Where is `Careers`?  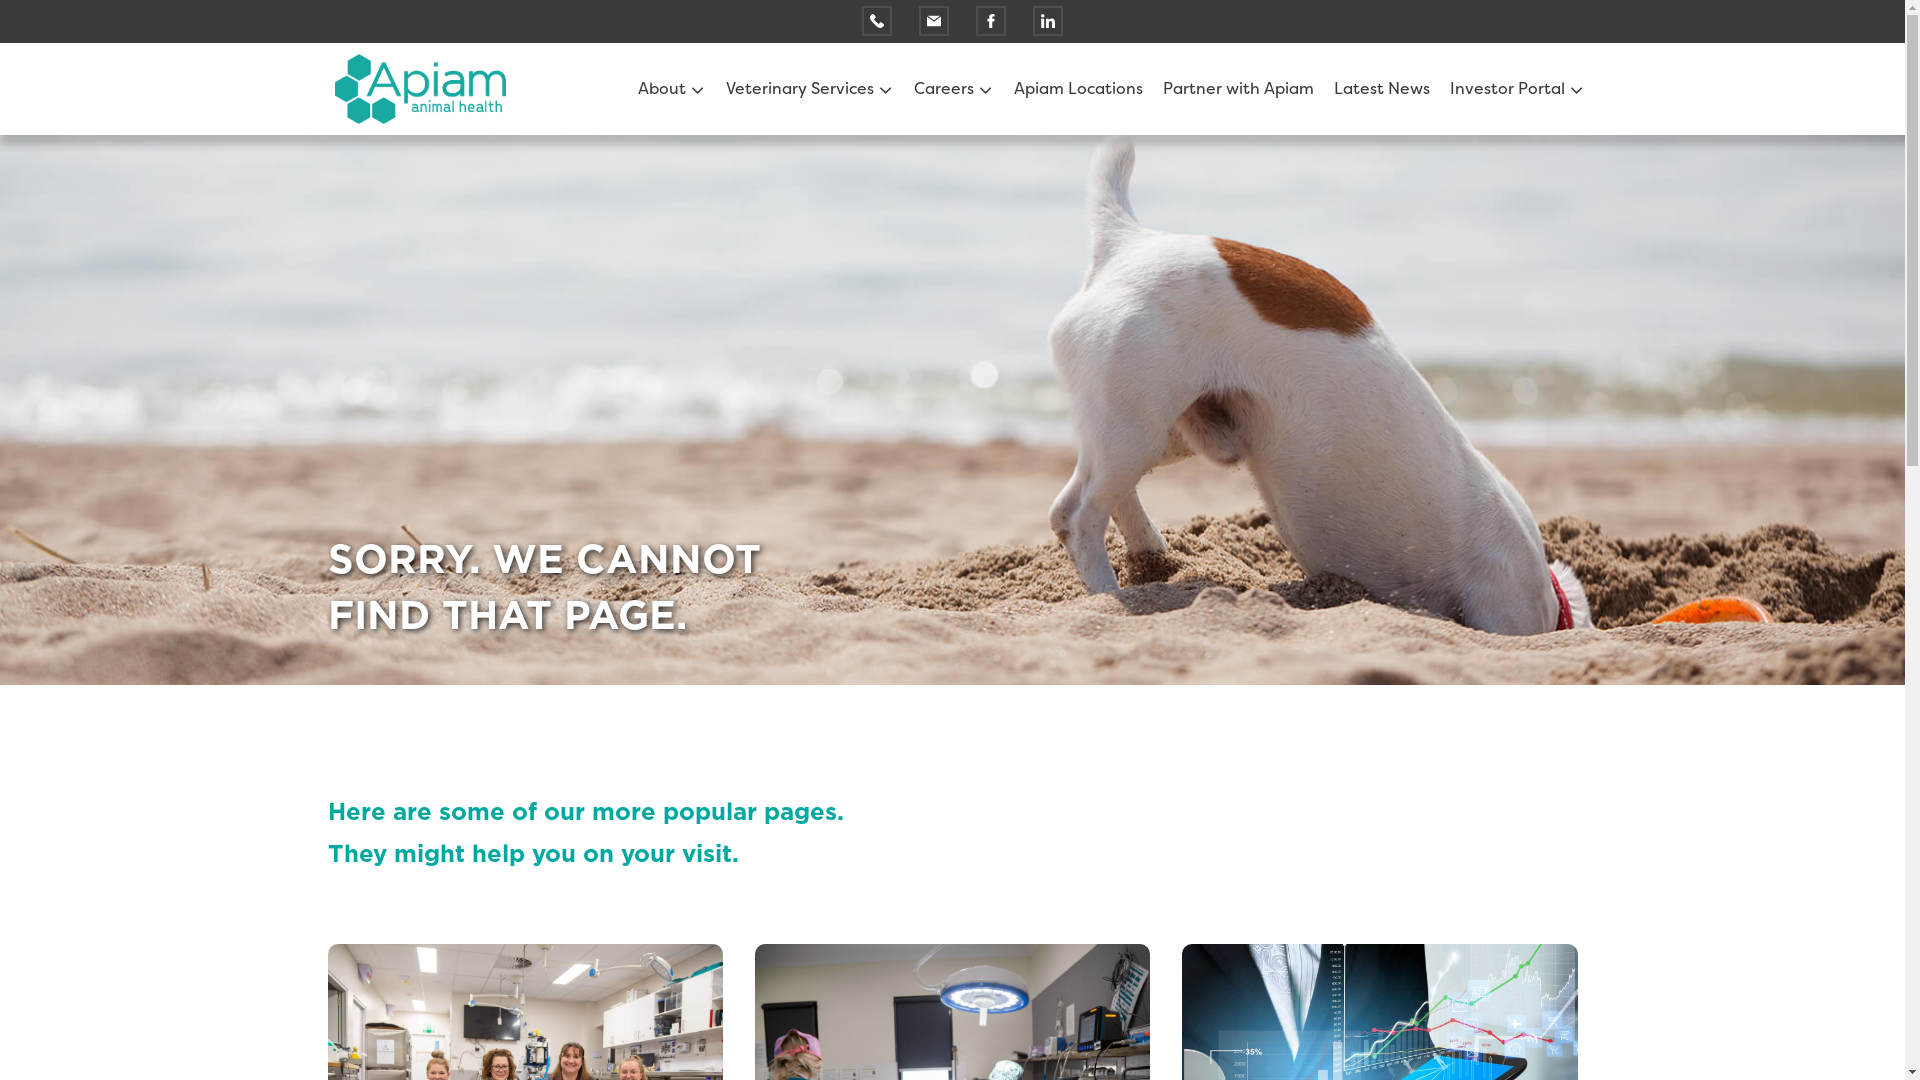 Careers is located at coordinates (946, 88).